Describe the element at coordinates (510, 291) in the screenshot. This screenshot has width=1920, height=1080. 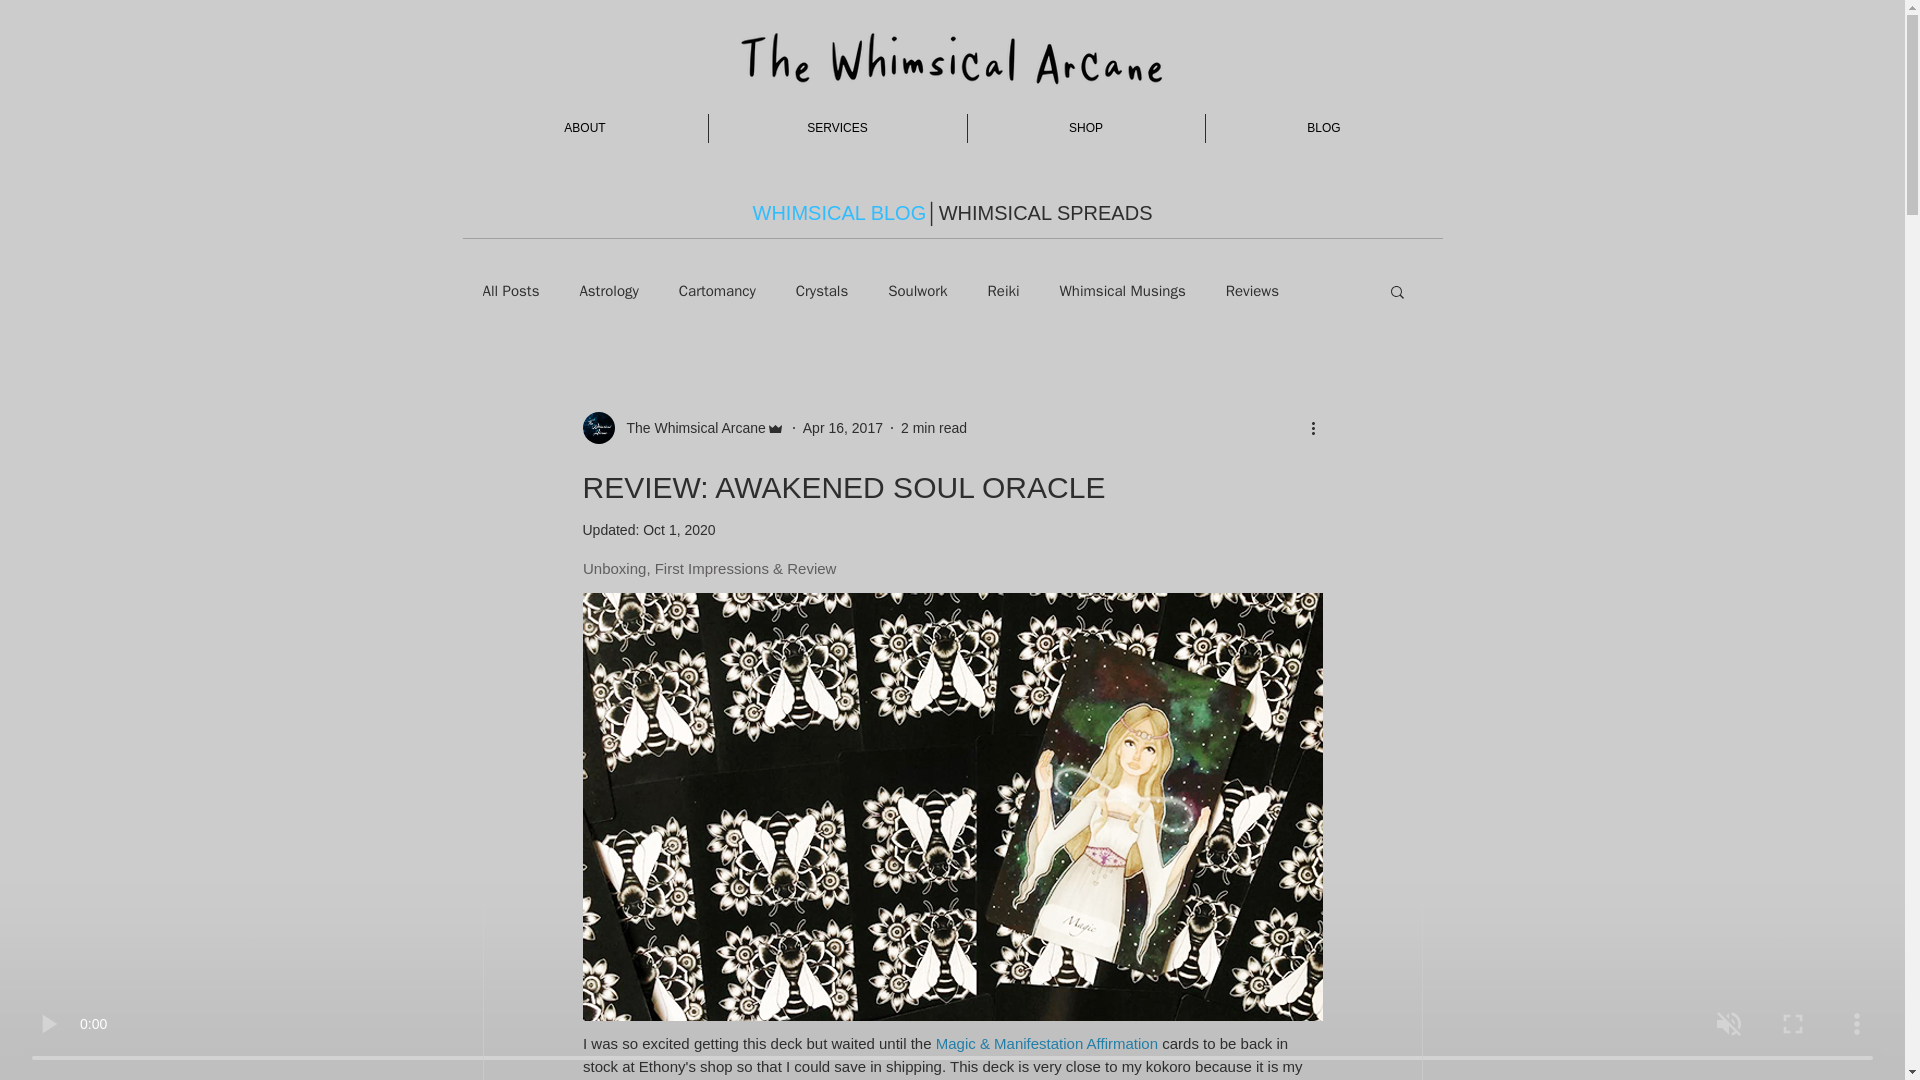
I see `All Posts` at that location.